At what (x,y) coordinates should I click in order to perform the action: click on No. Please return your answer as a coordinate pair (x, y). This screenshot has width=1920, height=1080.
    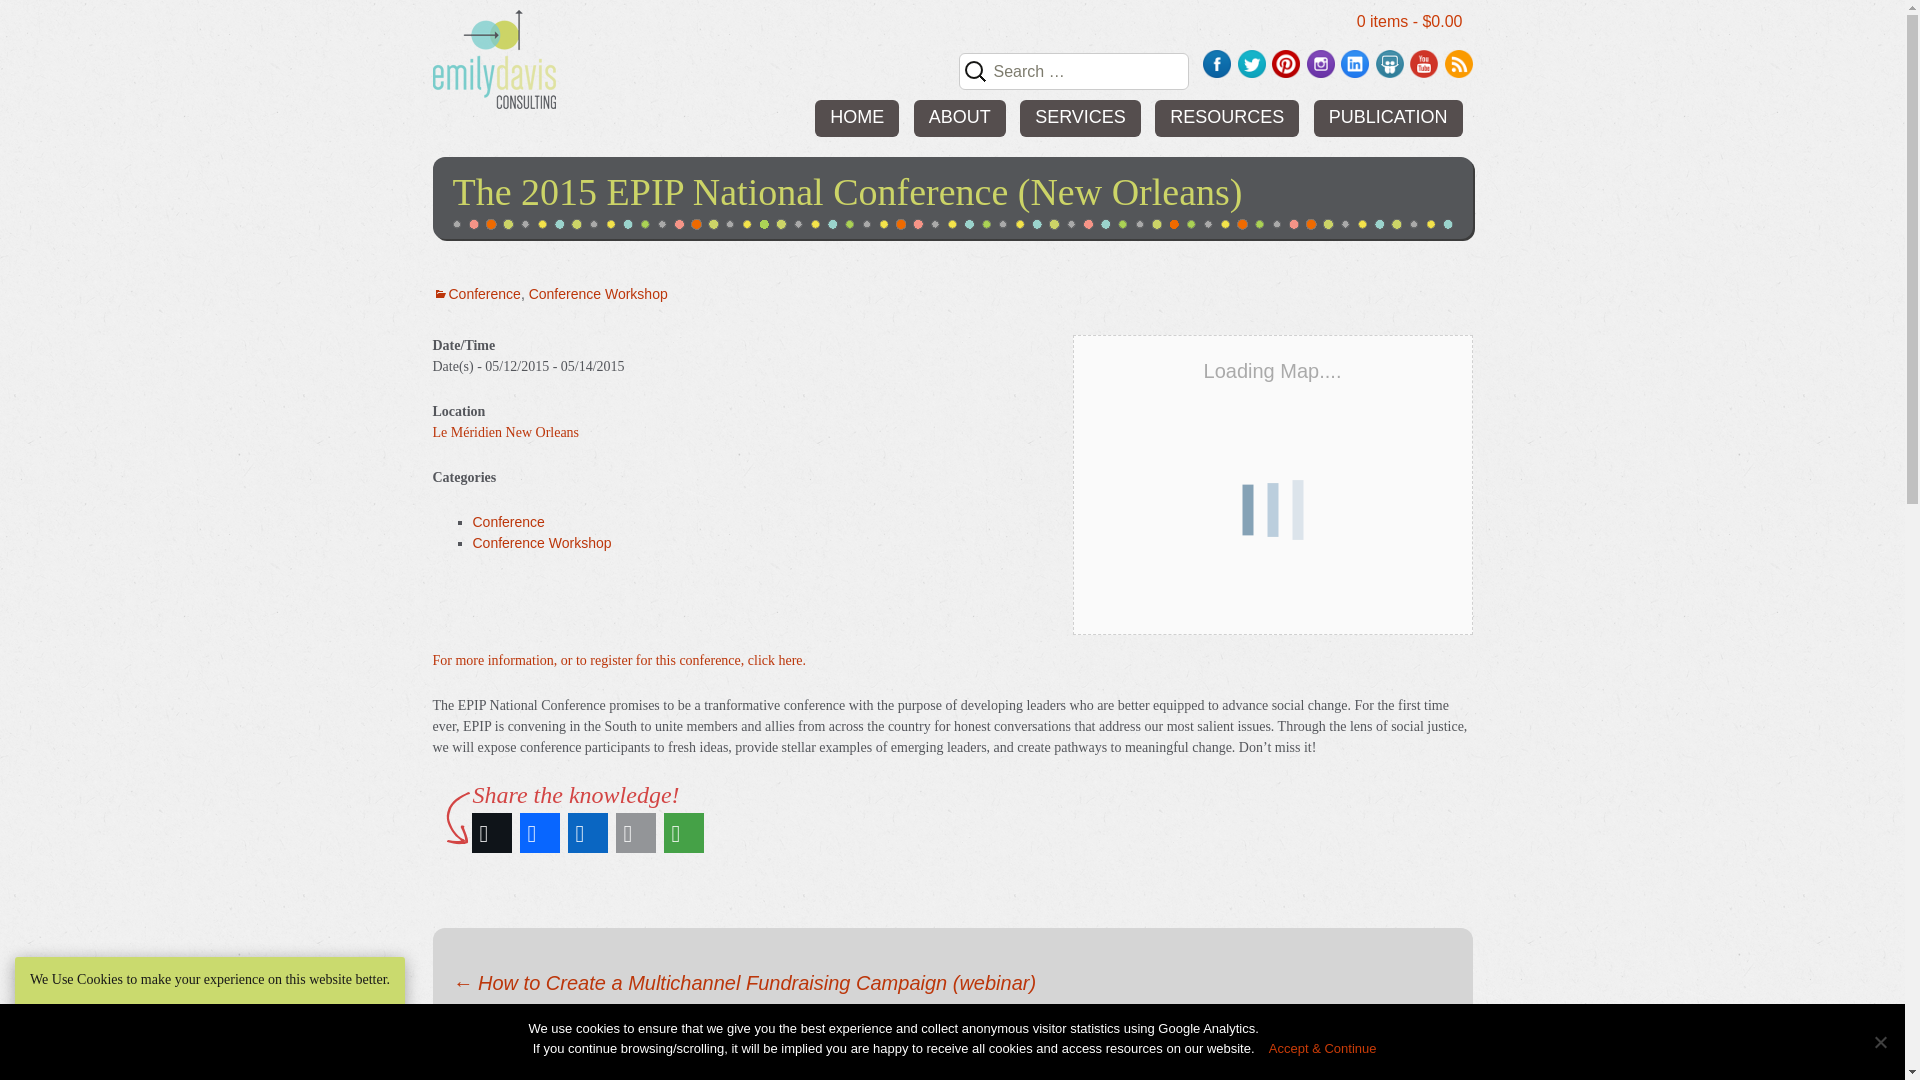
    Looking at the image, I should click on (1880, 1042).